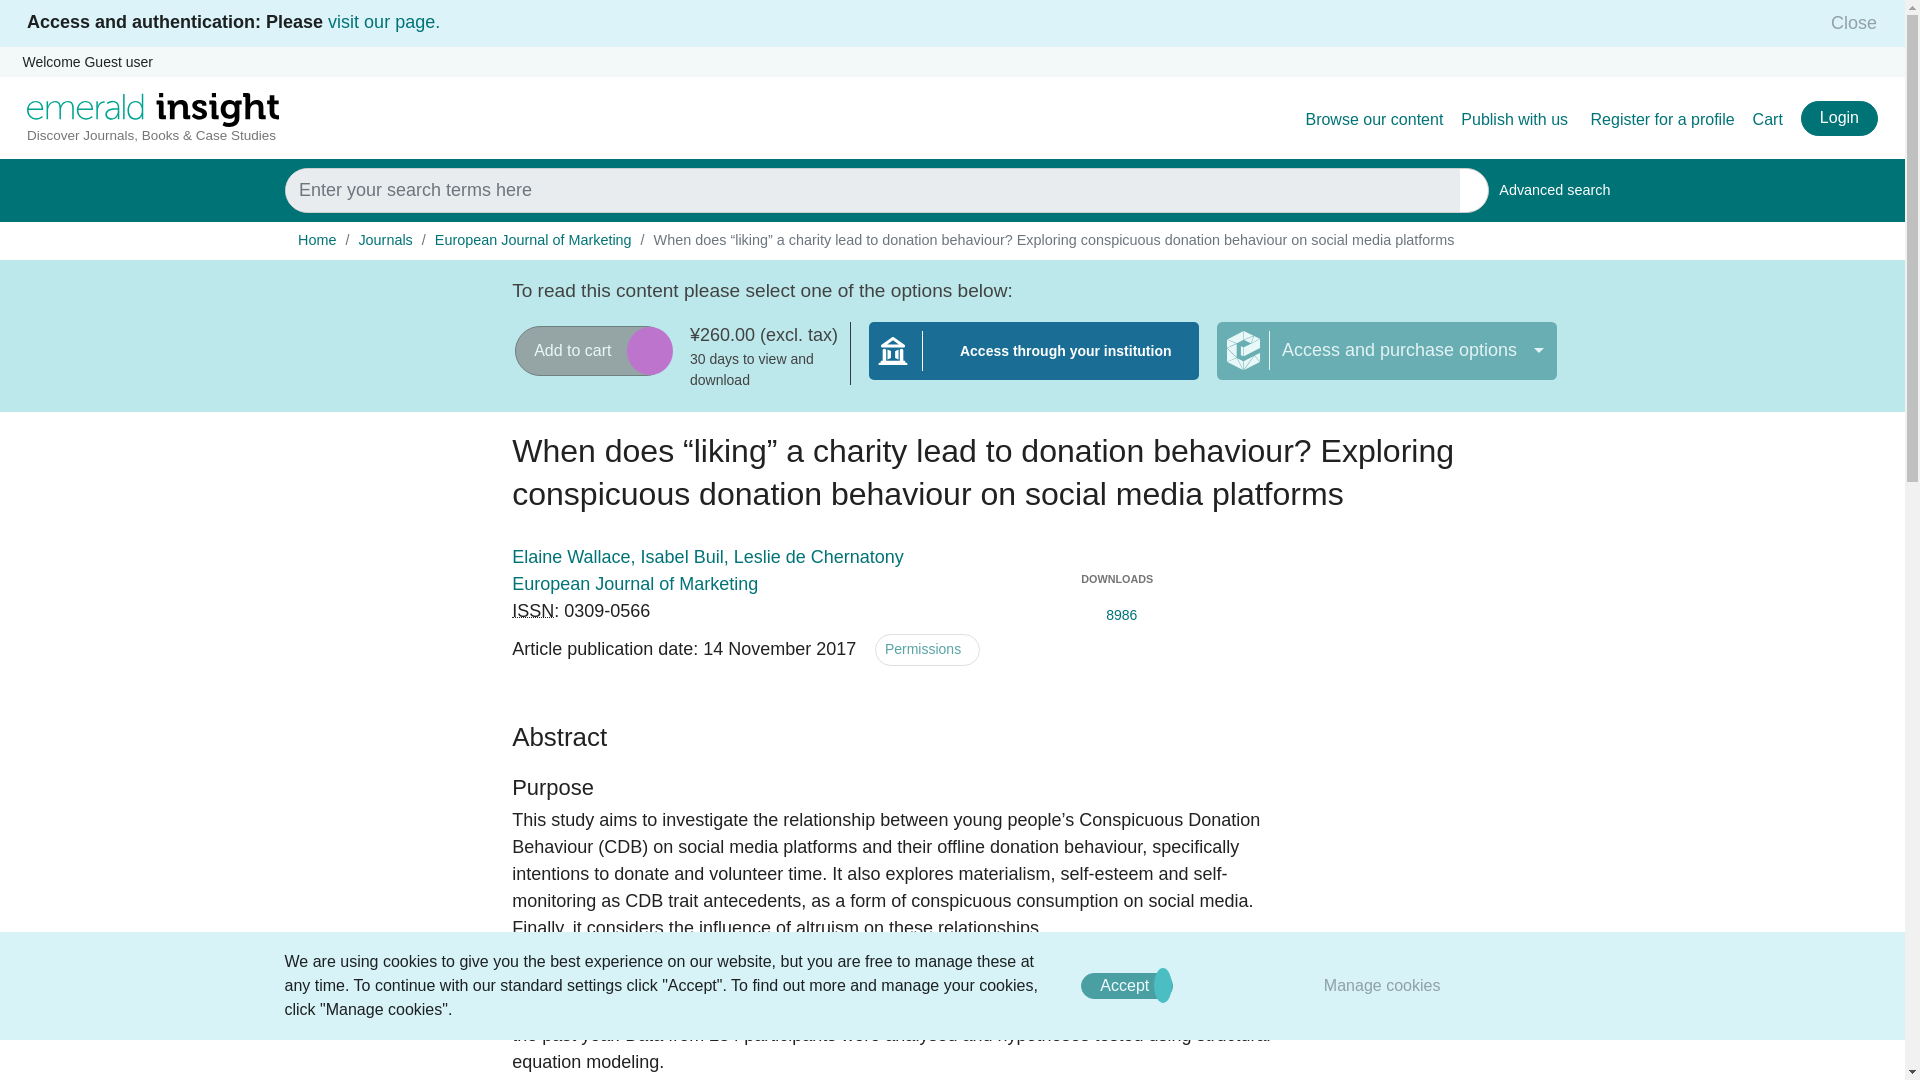 The height and width of the screenshot is (1080, 1920). Describe the element at coordinates (1838, 118) in the screenshot. I see `Manage cookies` at that location.